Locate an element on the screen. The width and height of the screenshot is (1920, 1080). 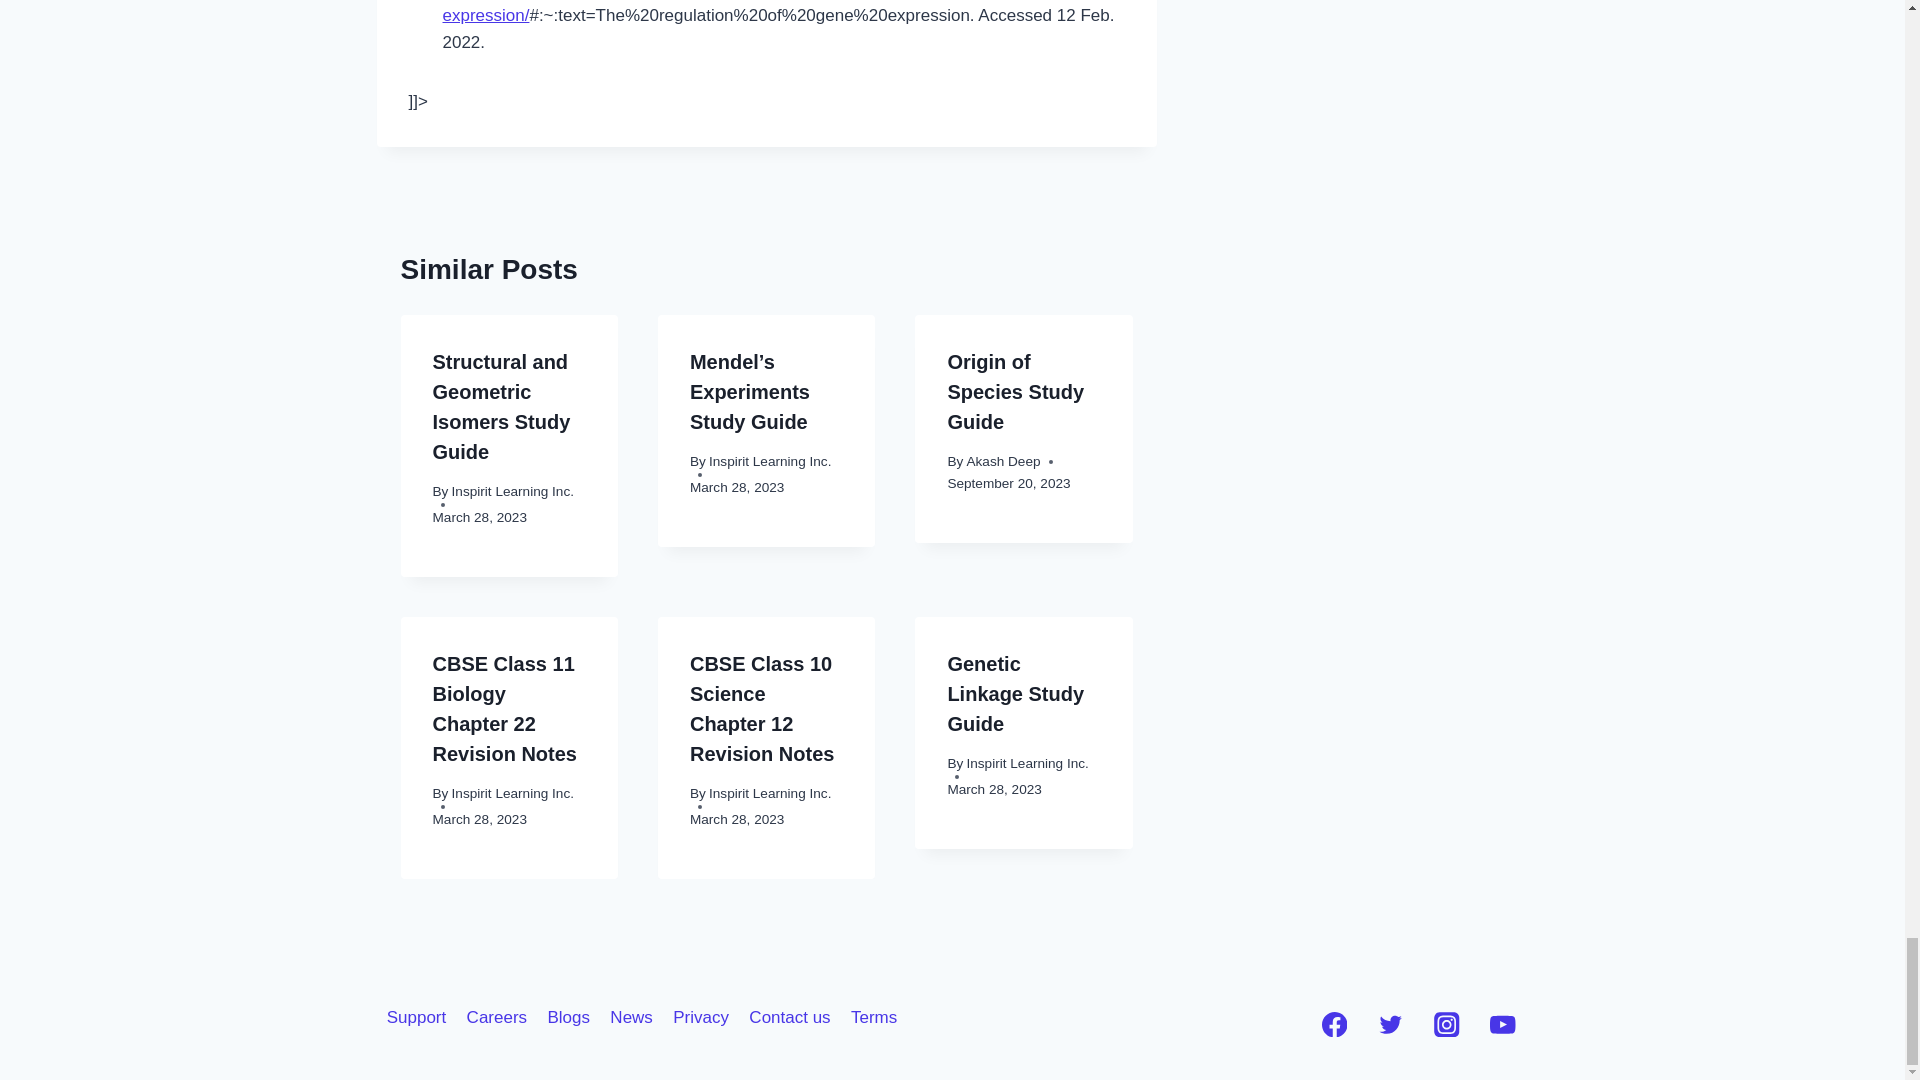
Inspirit Learning Inc. is located at coordinates (770, 460).